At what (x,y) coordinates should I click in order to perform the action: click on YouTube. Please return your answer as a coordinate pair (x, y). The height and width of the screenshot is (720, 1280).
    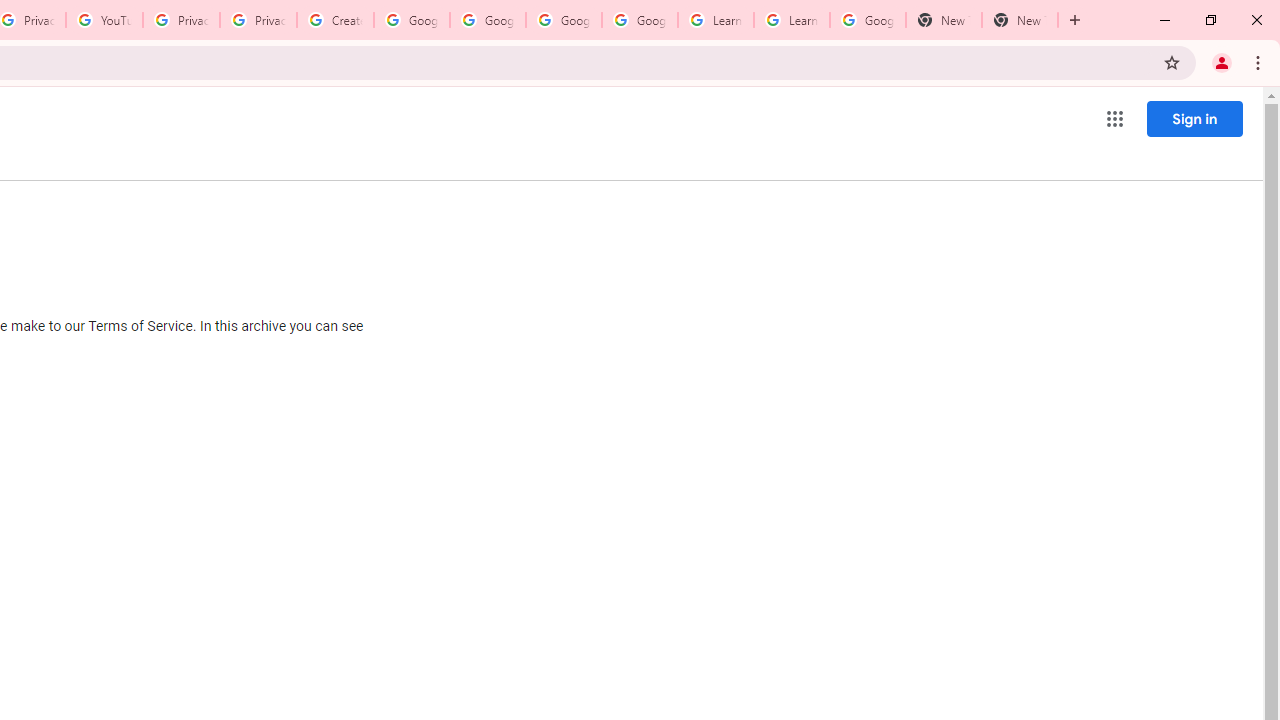
    Looking at the image, I should click on (104, 20).